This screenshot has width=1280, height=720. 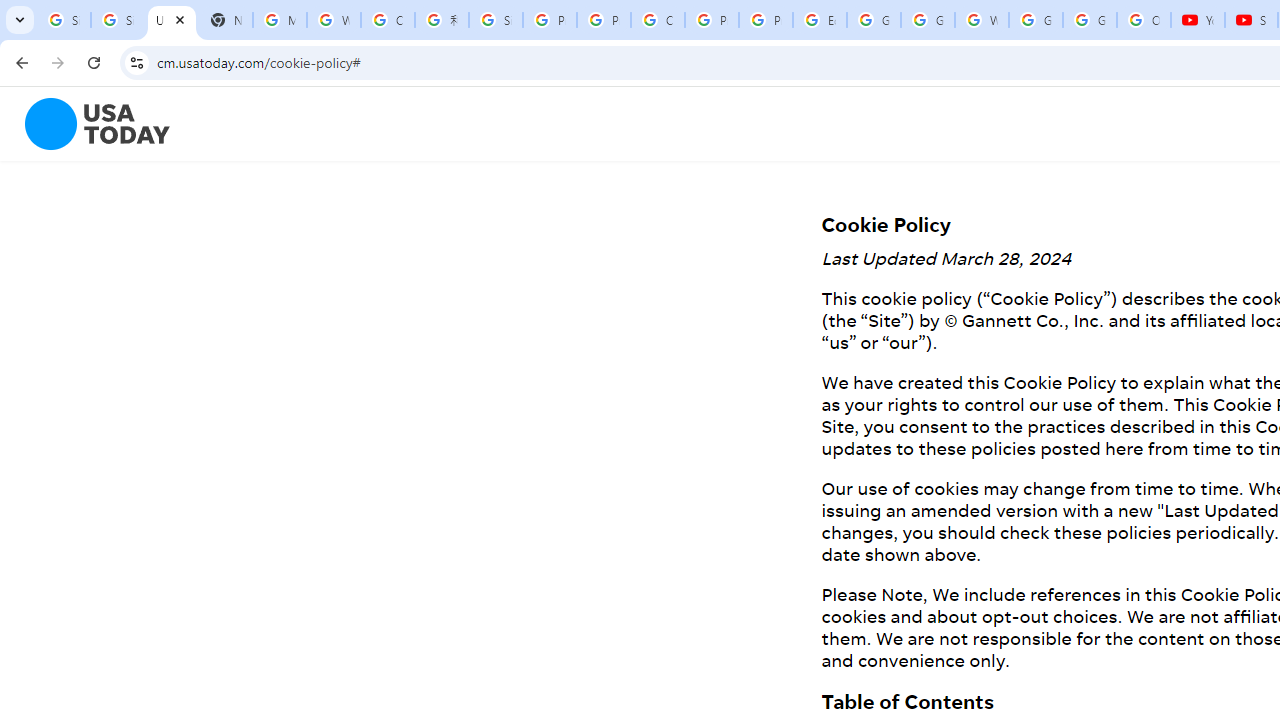 I want to click on To get missing image descriptions, open the context menu., so click(x=85, y=124).